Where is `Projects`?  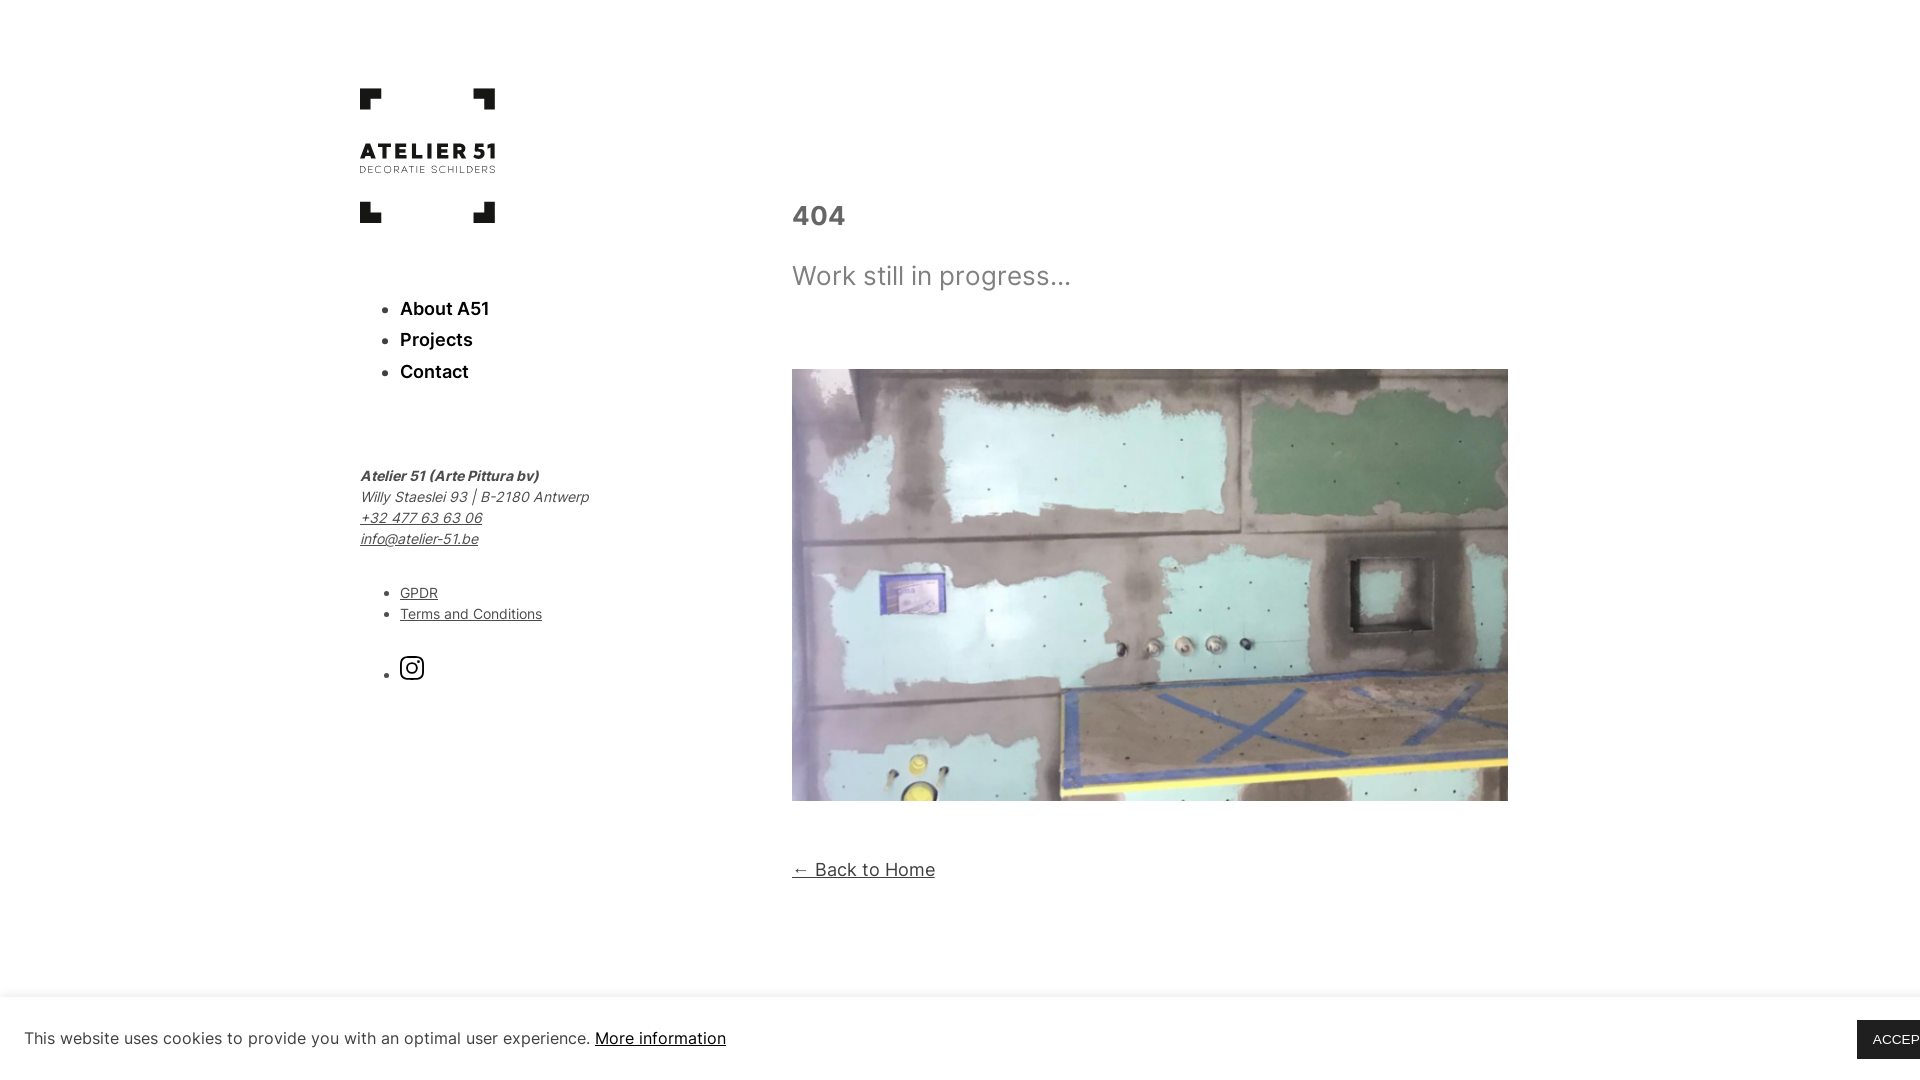
Projects is located at coordinates (436, 342).